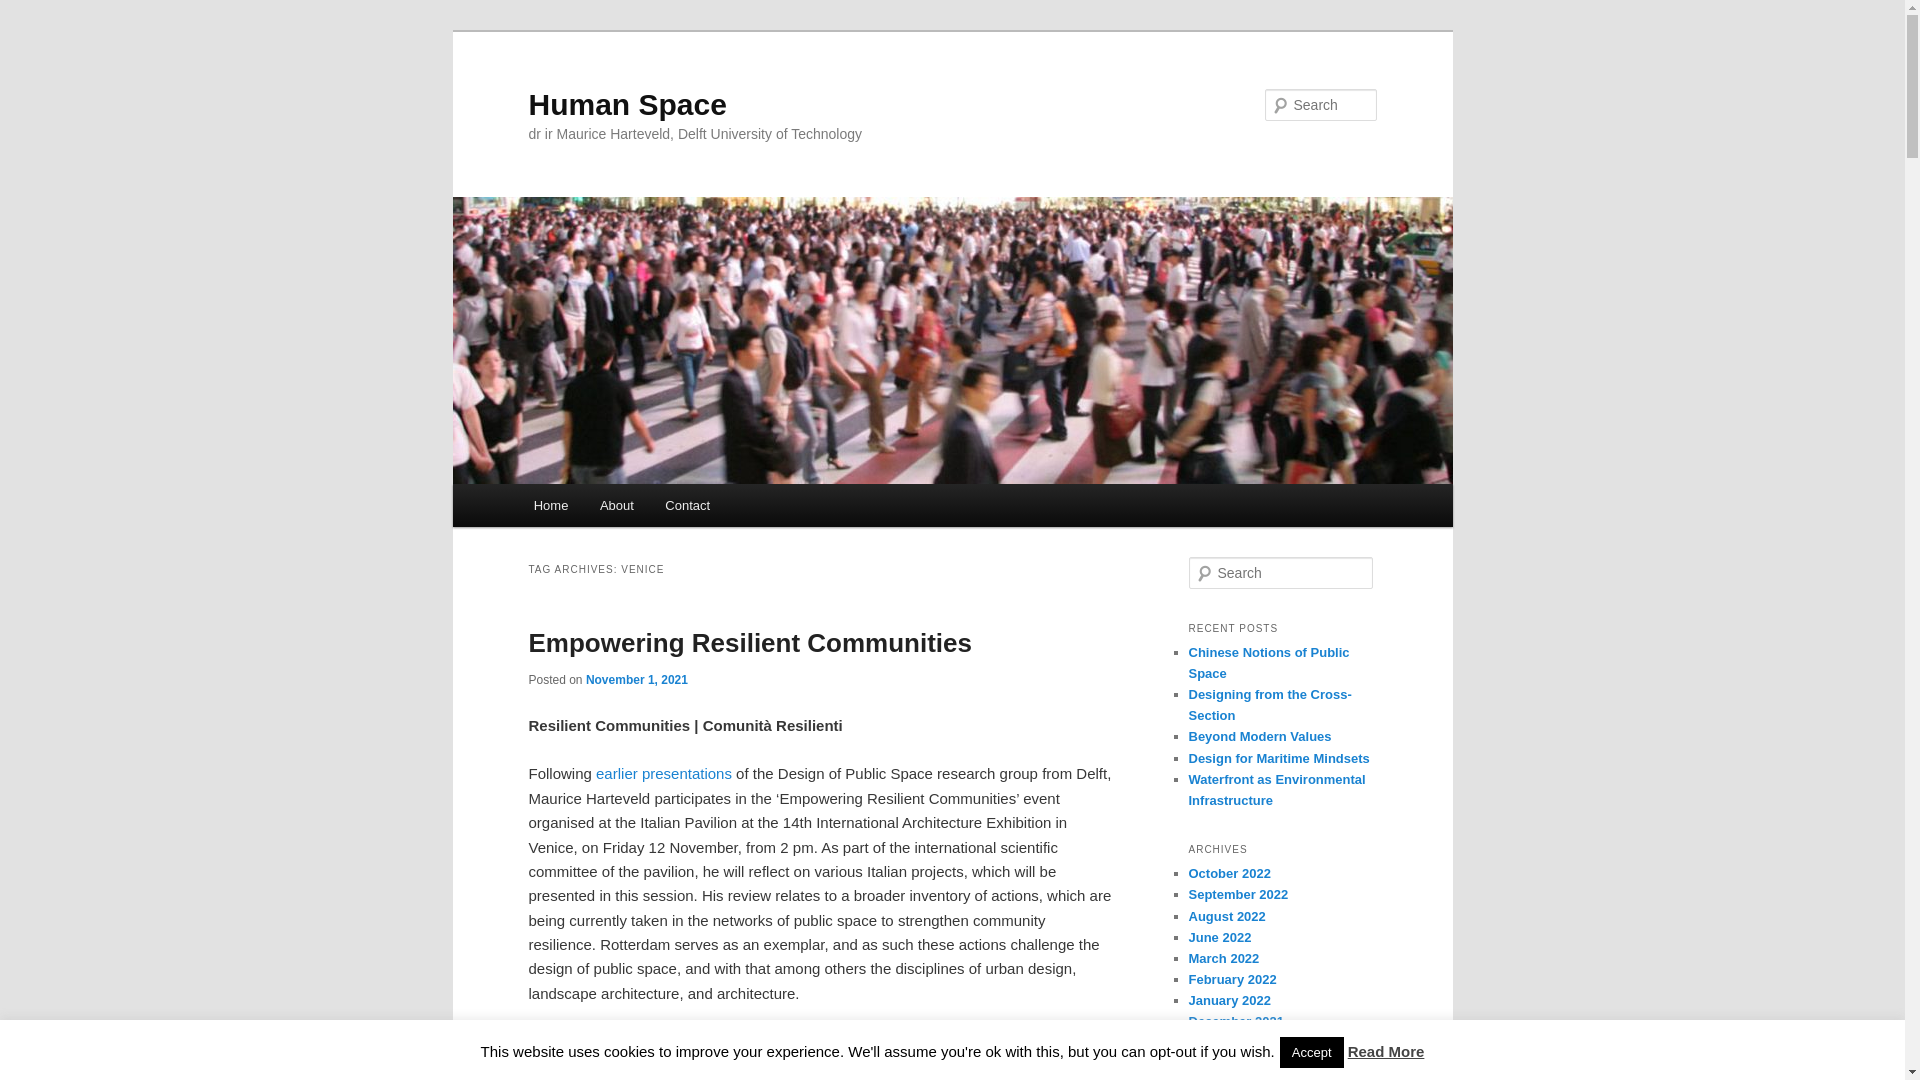  Describe the element at coordinates (663, 772) in the screenshot. I see `earlier presentations` at that location.